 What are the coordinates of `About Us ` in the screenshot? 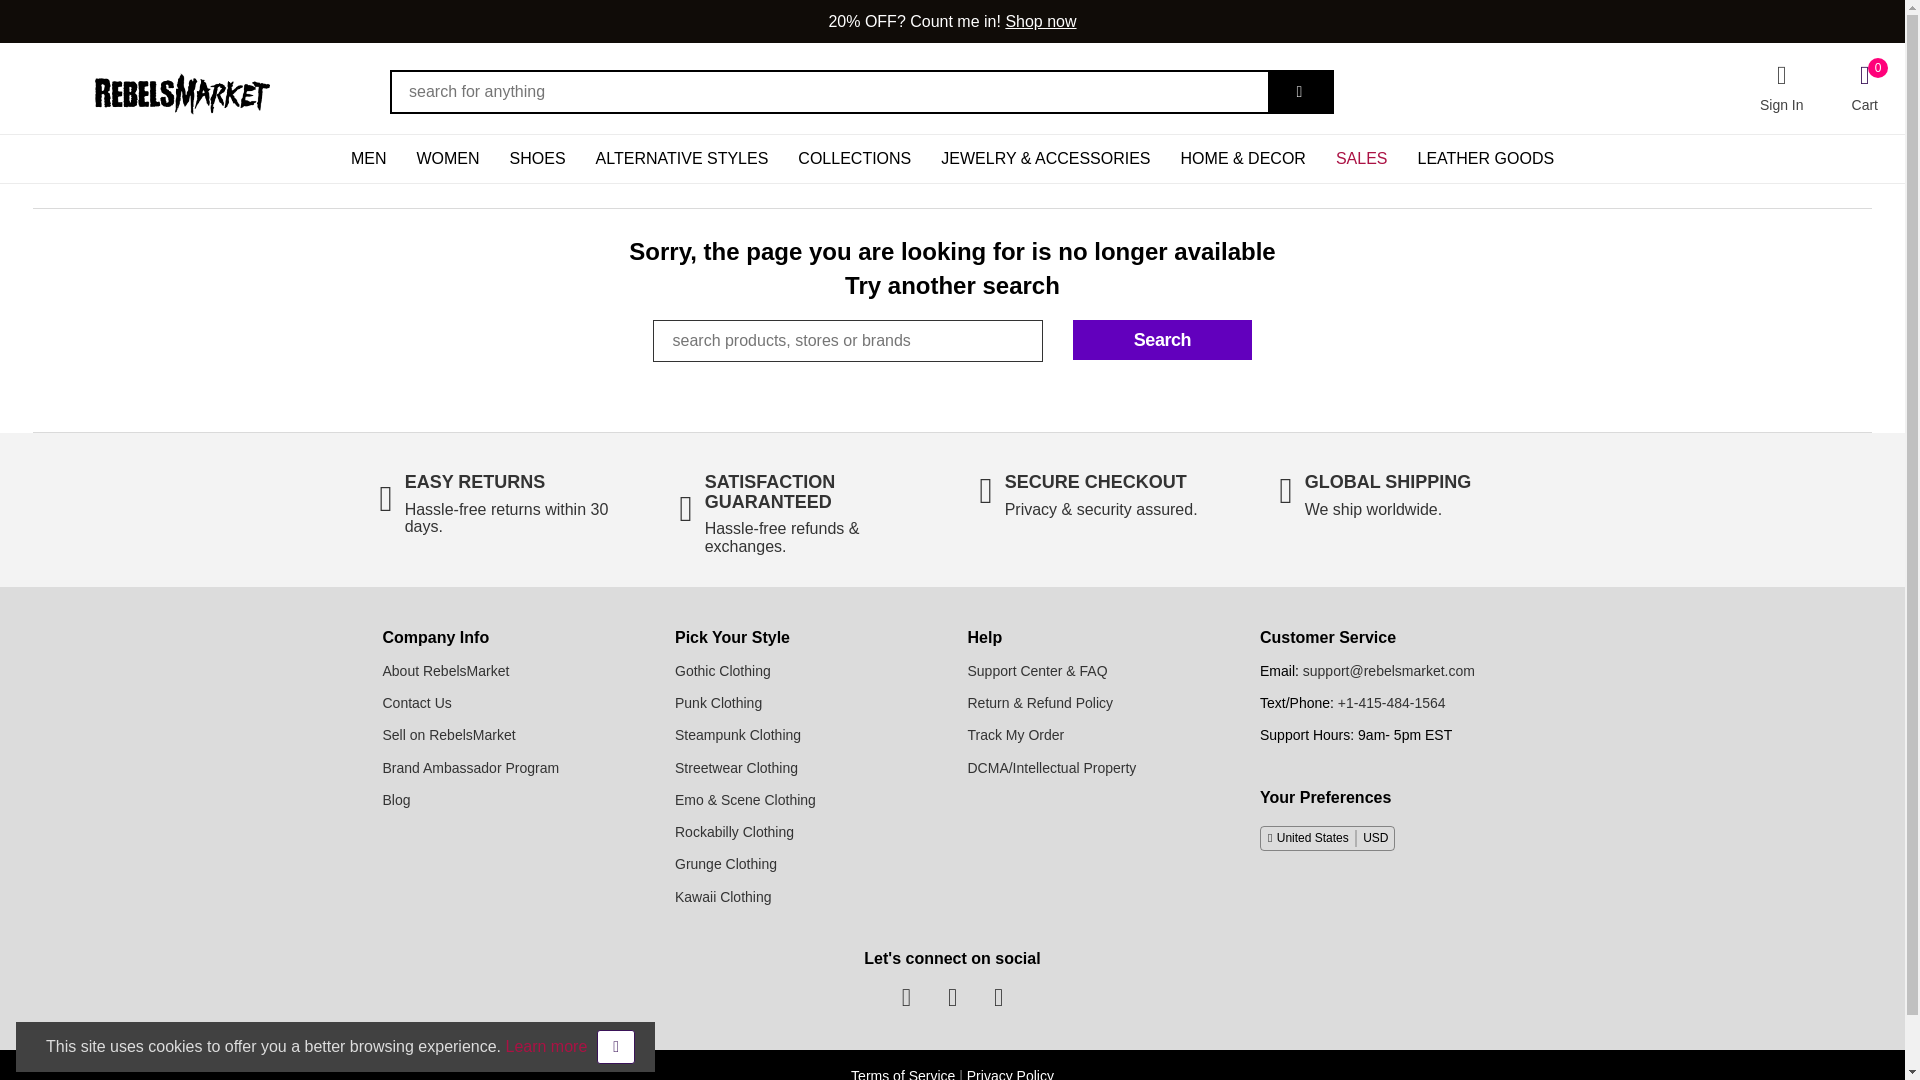 It's located at (445, 671).